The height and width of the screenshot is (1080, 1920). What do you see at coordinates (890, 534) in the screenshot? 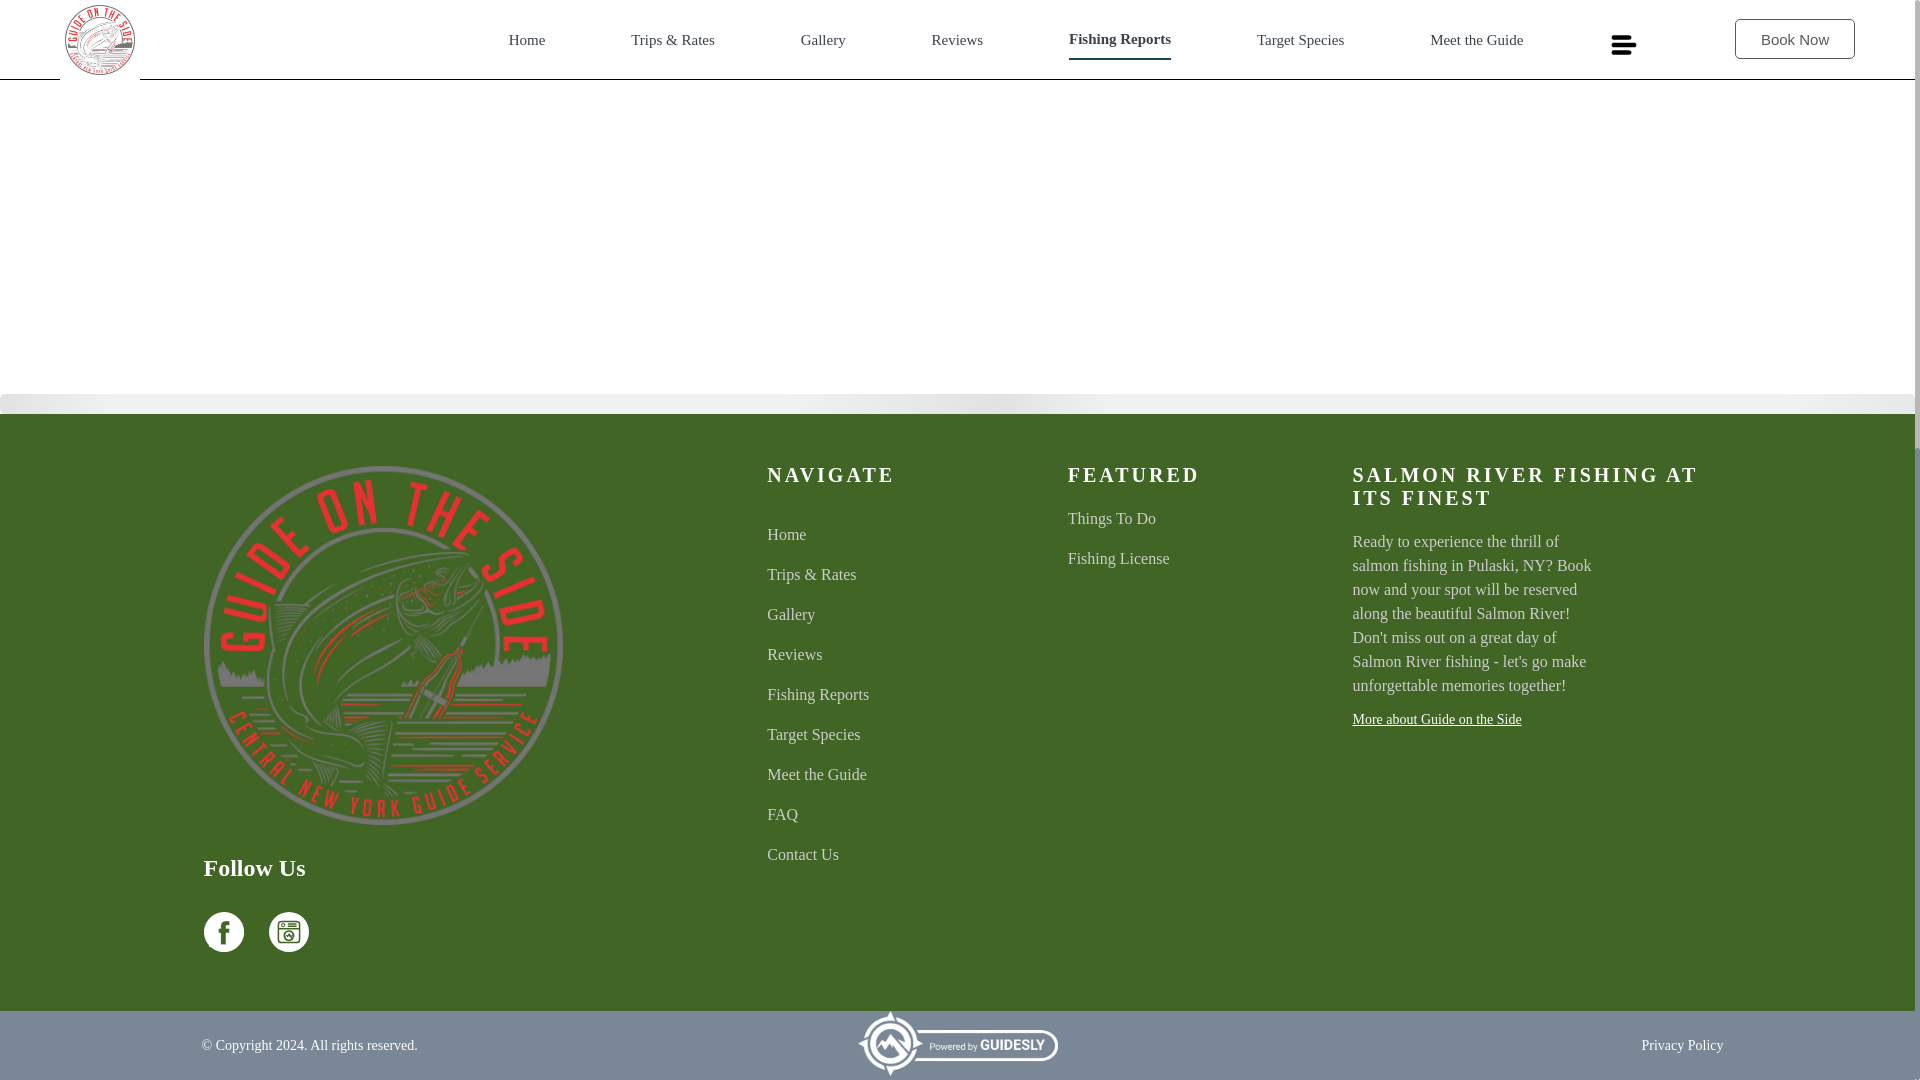
I see `Home` at bounding box center [890, 534].